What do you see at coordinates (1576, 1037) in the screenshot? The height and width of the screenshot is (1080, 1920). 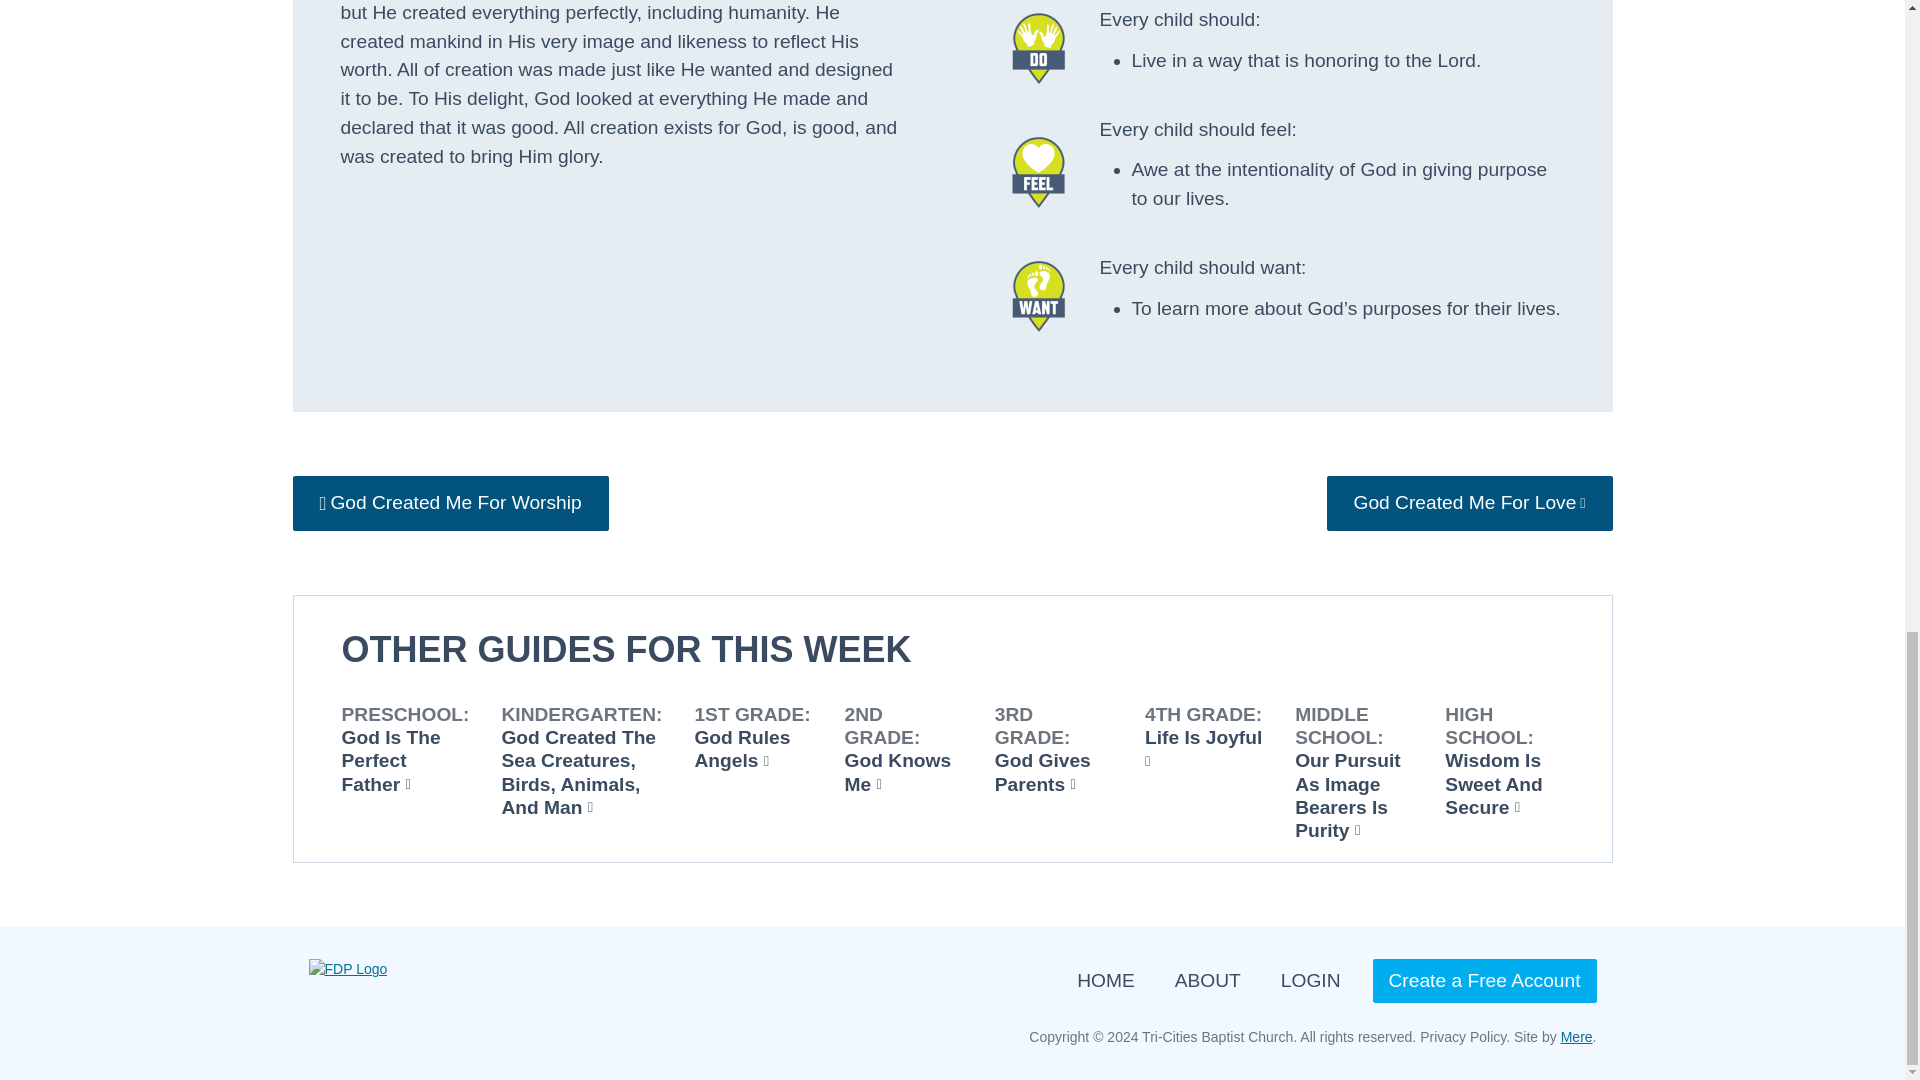 I see `Mere` at bounding box center [1576, 1037].